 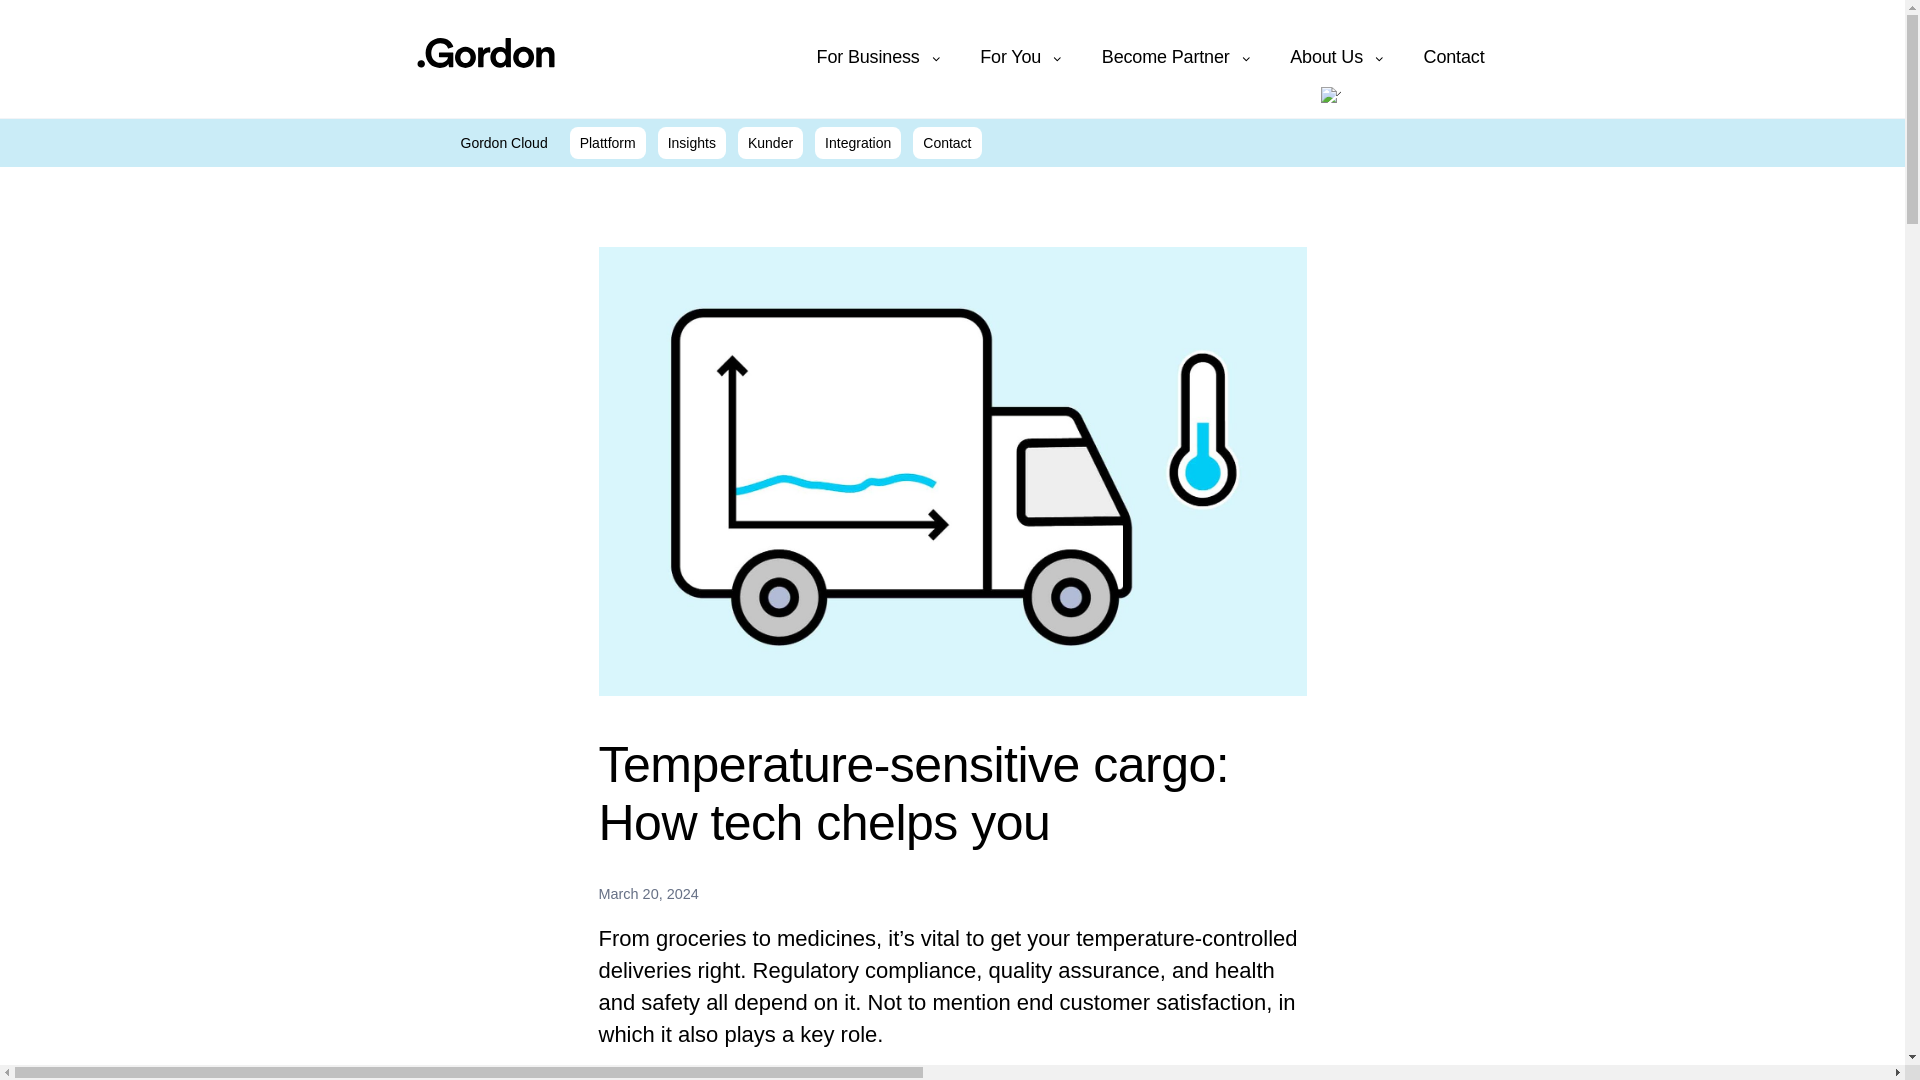 I want to click on Integration, so click(x=857, y=142).